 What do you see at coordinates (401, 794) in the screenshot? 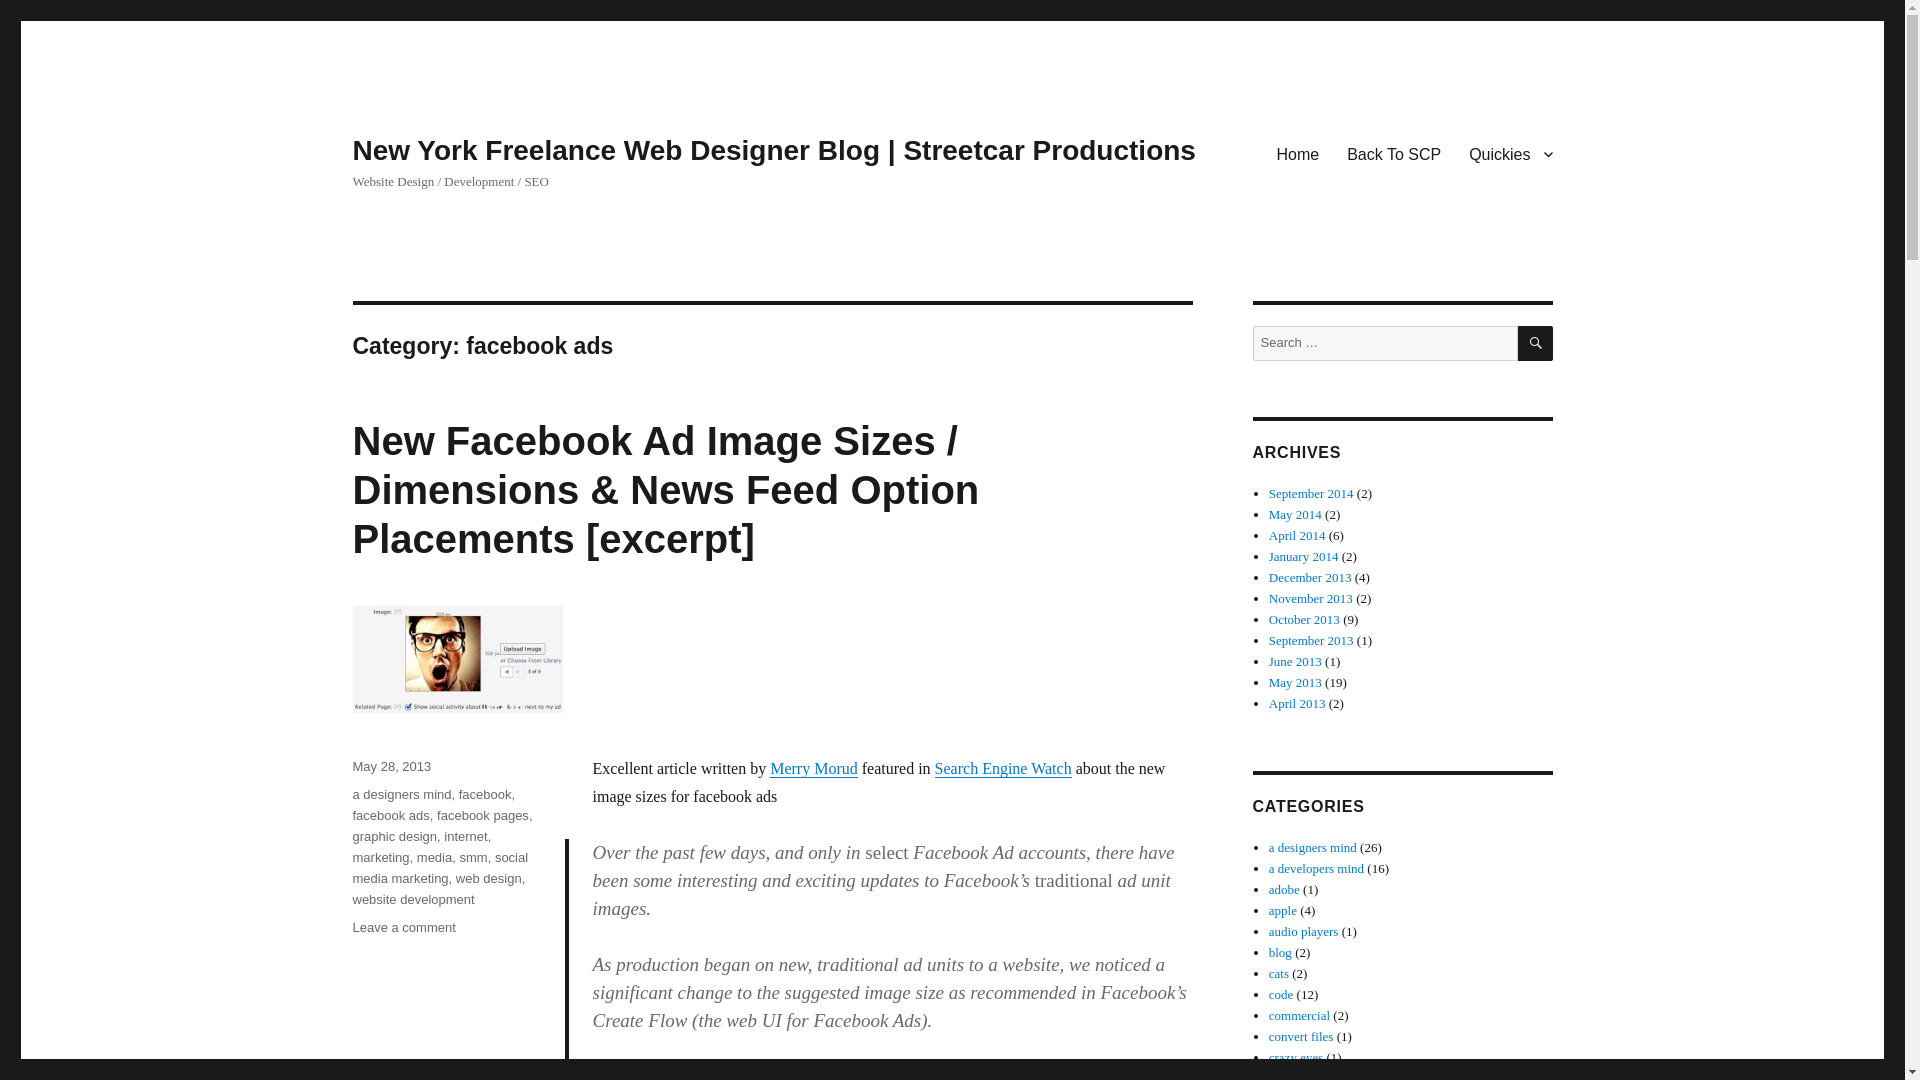
I see `a designers mind` at bounding box center [401, 794].